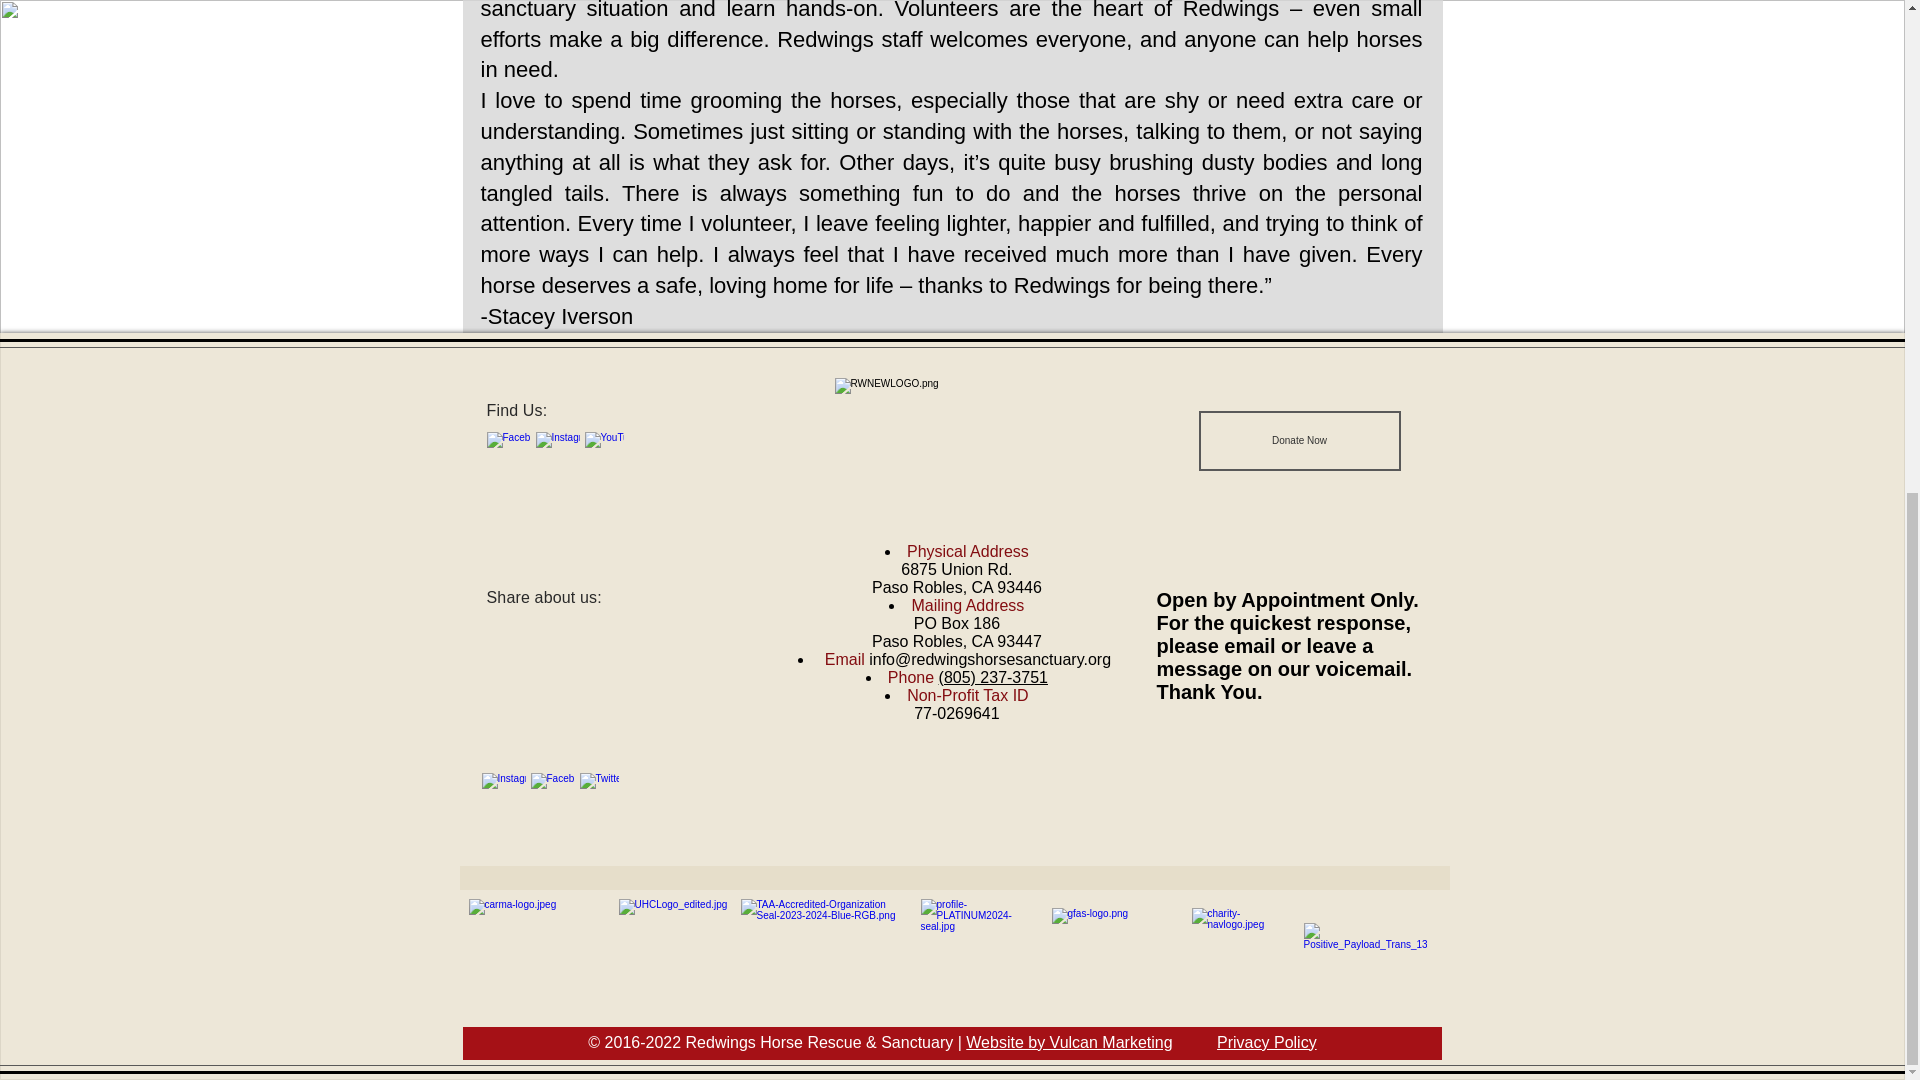 This screenshot has width=1920, height=1080. I want to click on Donate Now, so click(1298, 440).